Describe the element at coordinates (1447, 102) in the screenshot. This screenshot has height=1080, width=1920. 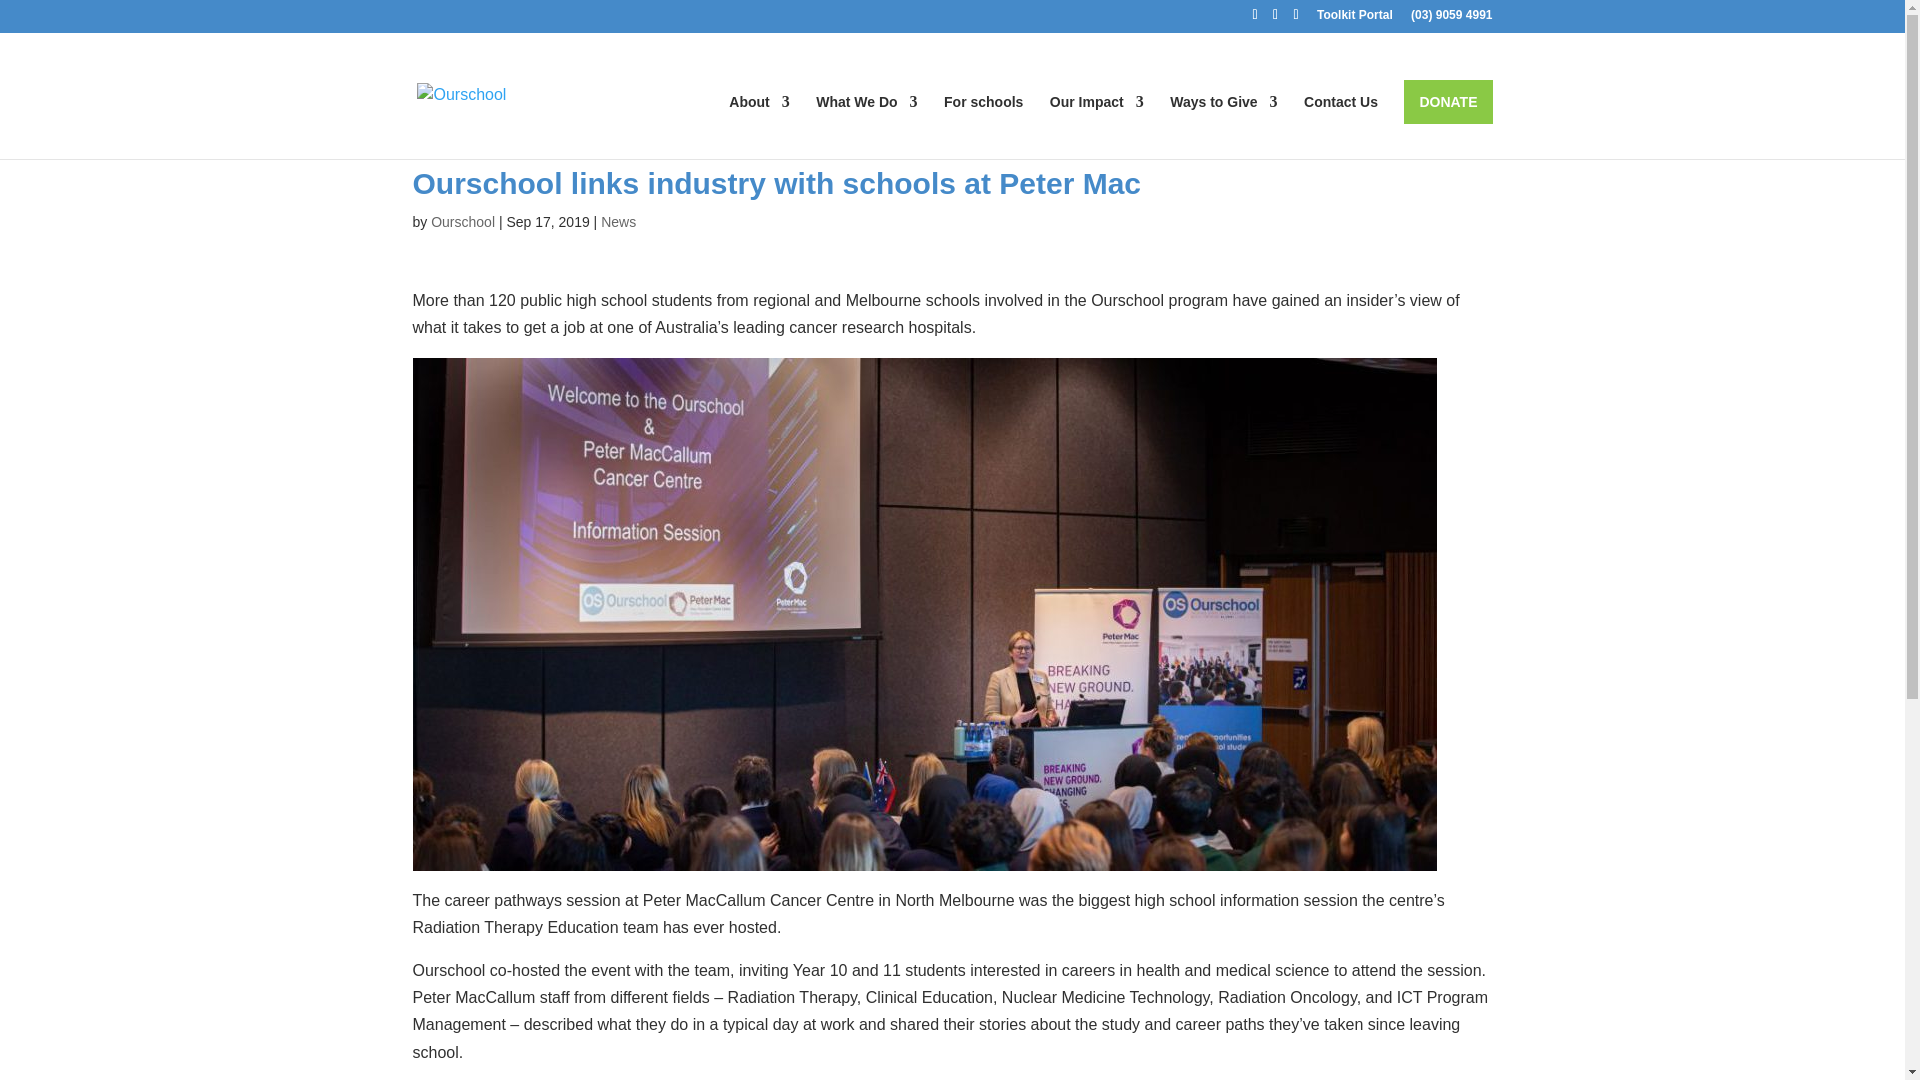
I see `DONATE` at that location.